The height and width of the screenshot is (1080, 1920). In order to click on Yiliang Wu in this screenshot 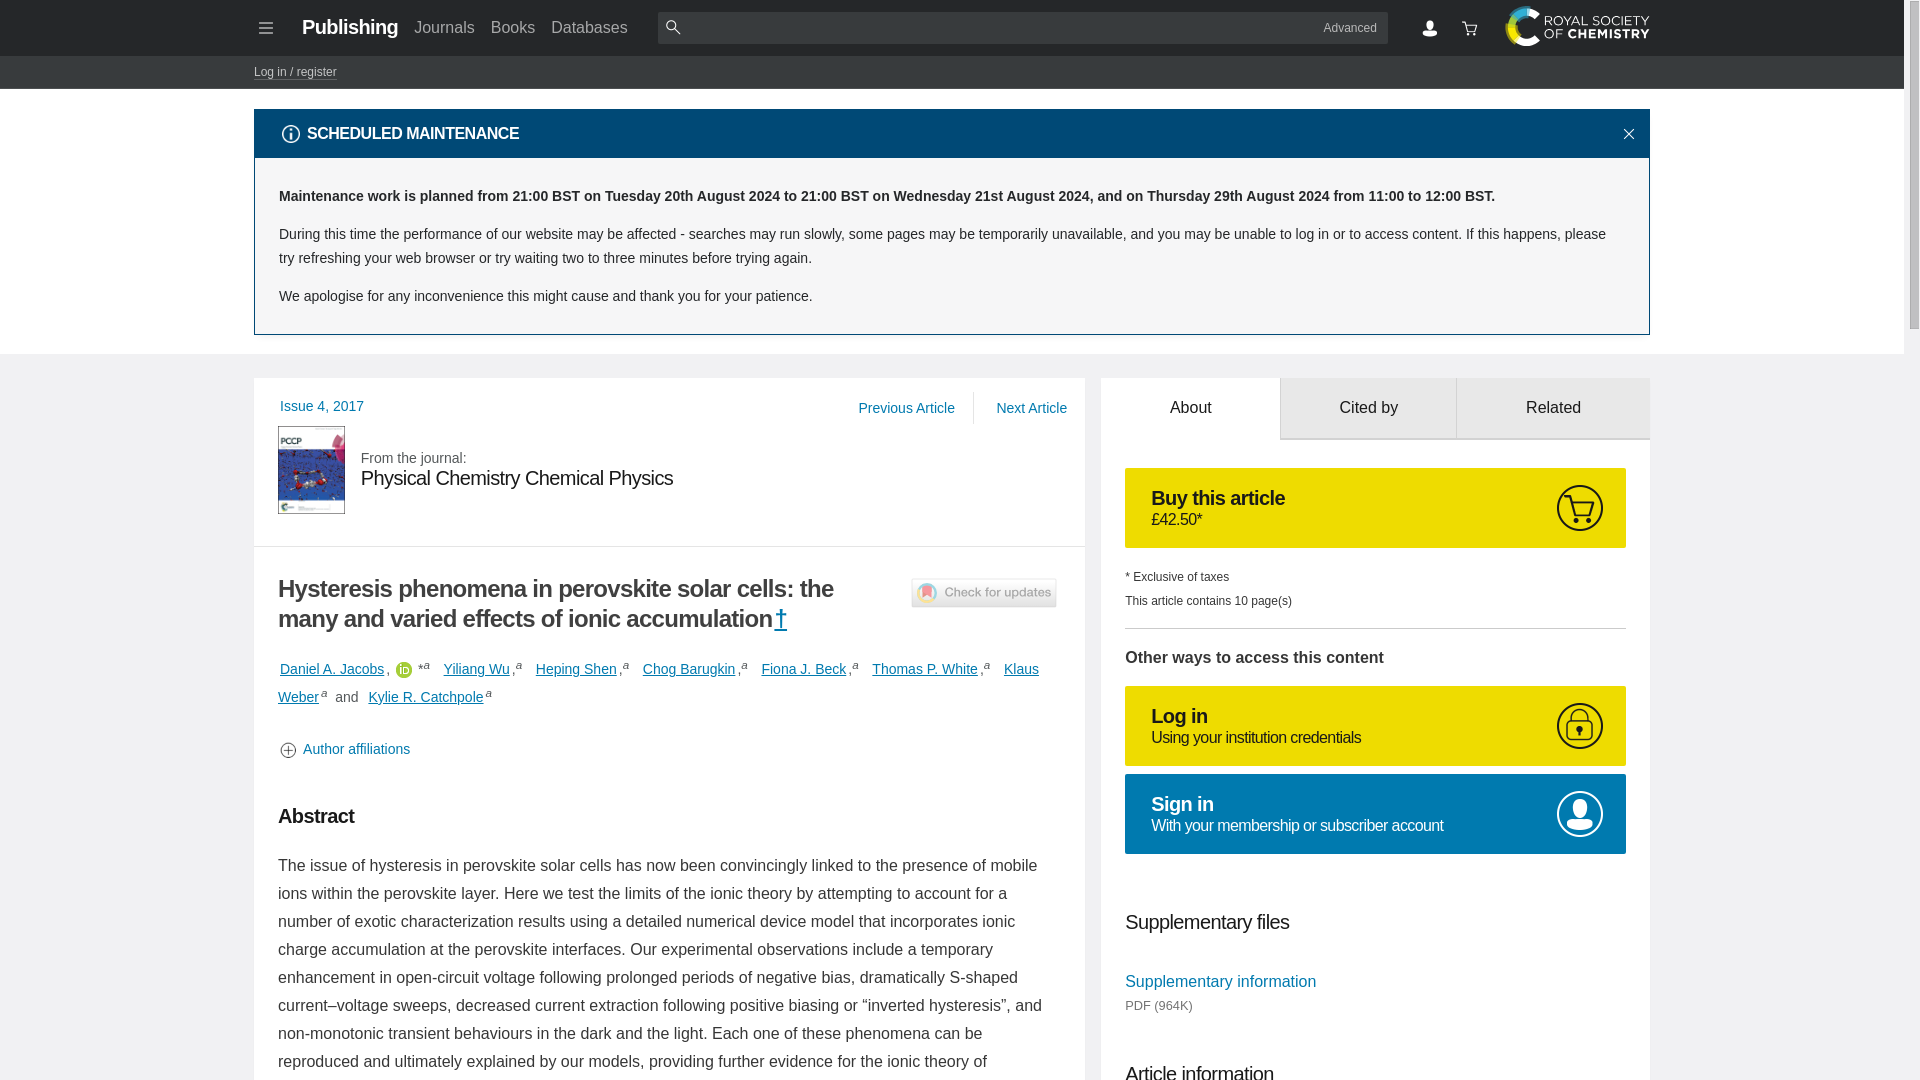, I will do `click(476, 668)`.